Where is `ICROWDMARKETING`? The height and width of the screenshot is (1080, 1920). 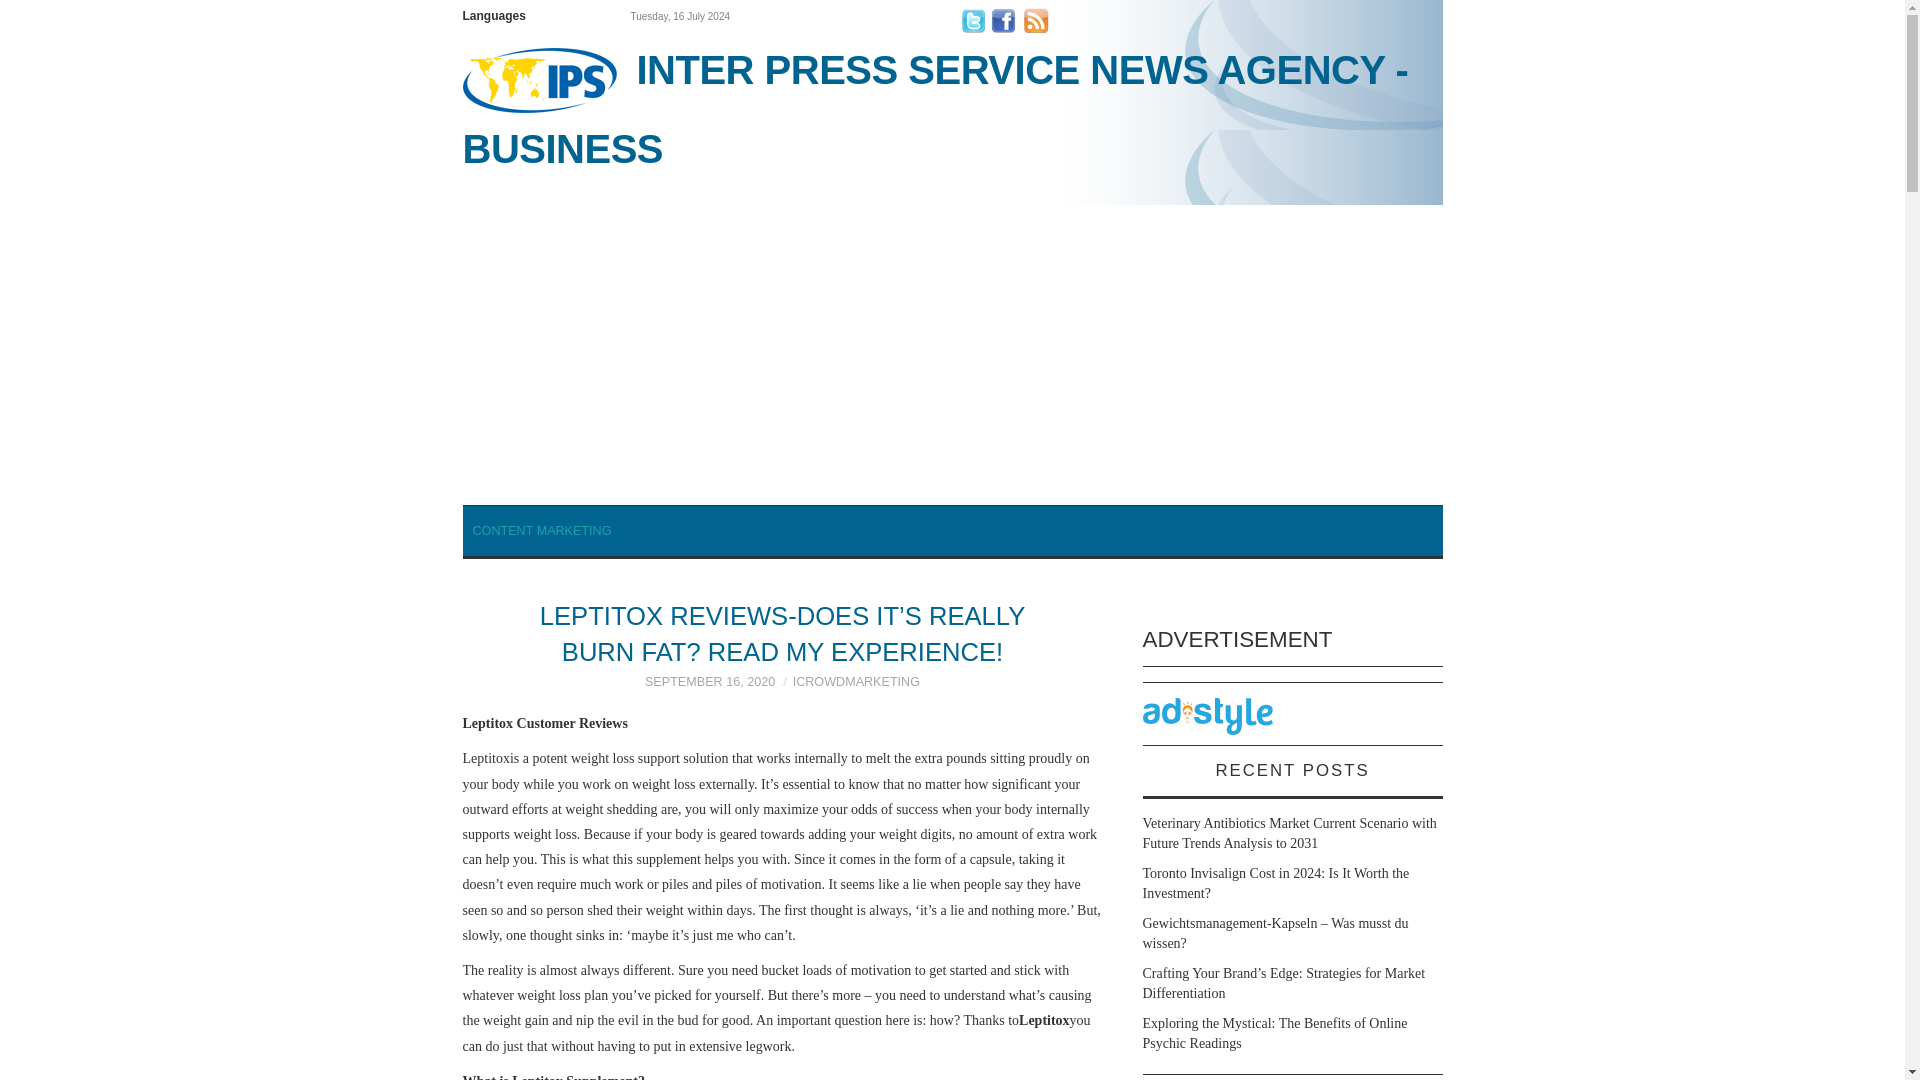 ICROWDMARKETING is located at coordinates (856, 682).